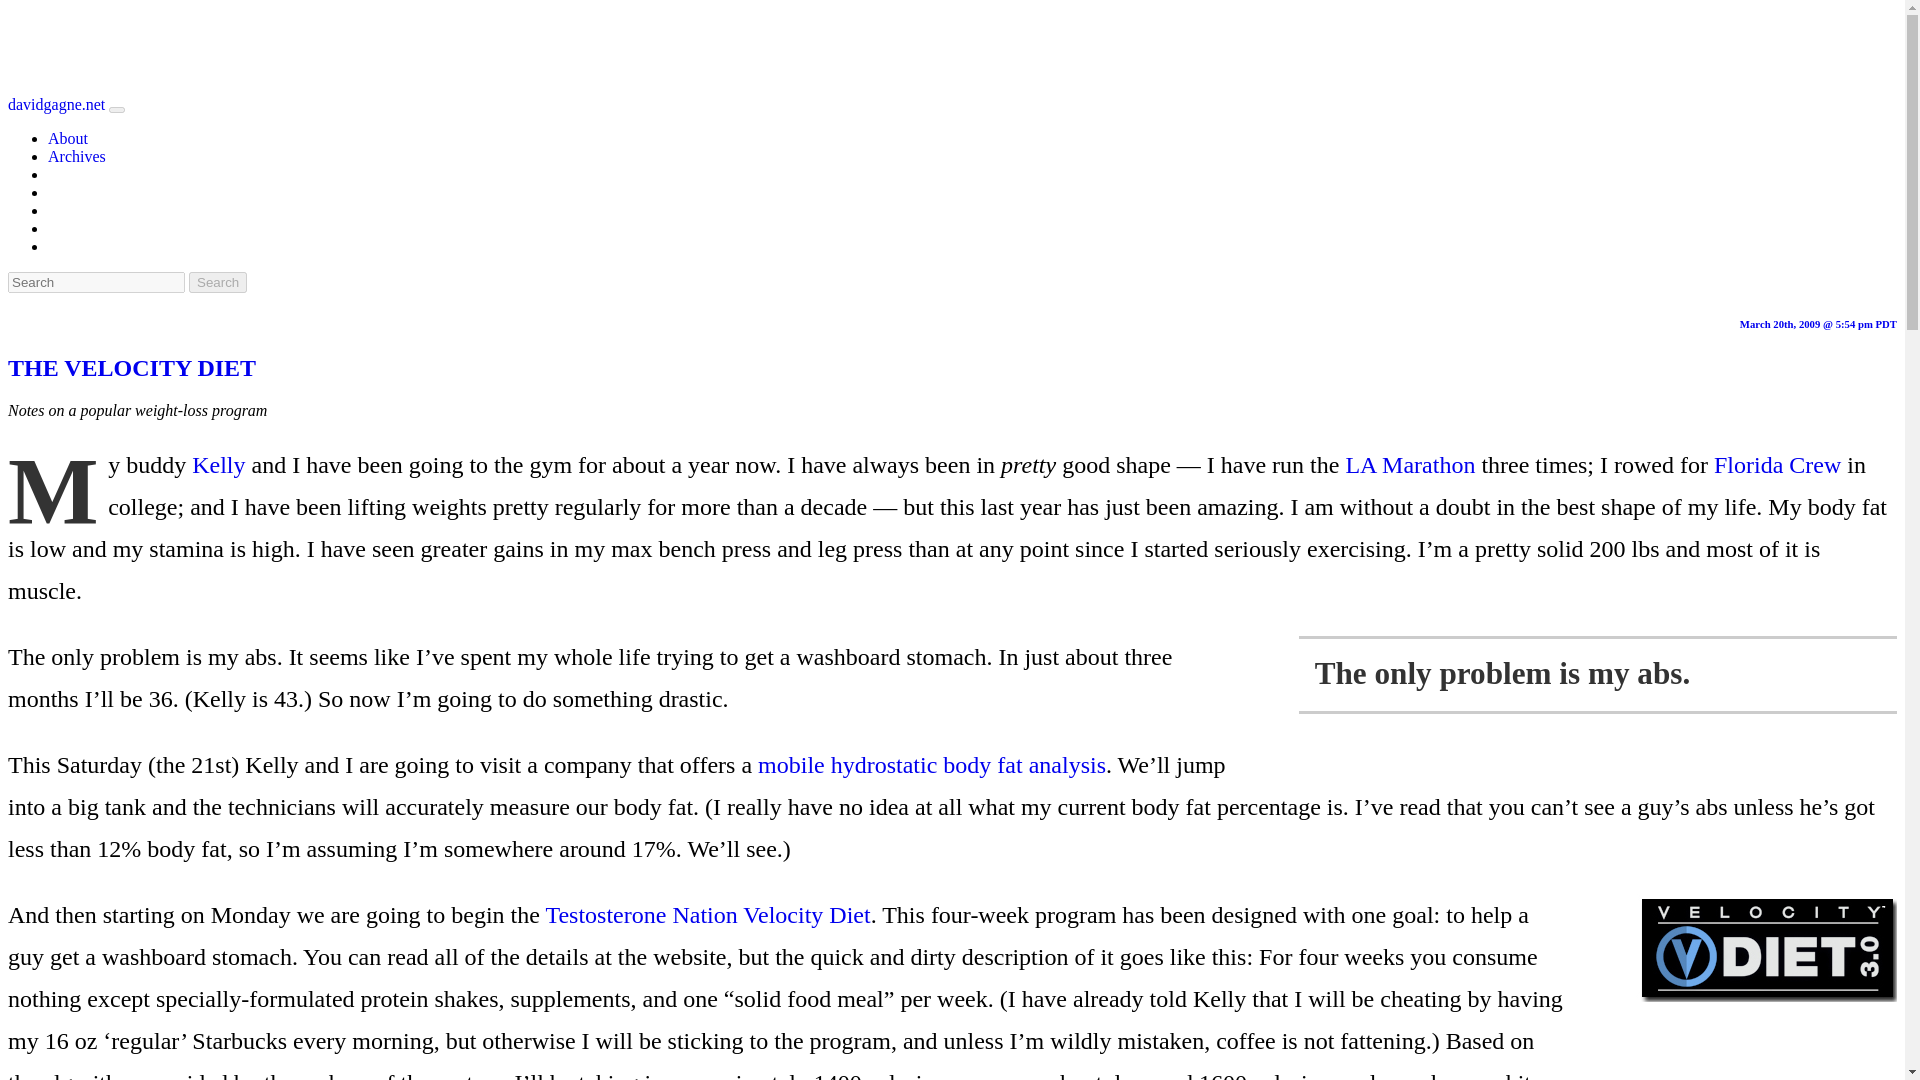 Image resolution: width=1920 pixels, height=1080 pixels. Describe the element at coordinates (218, 465) in the screenshot. I see `Kelly` at that location.